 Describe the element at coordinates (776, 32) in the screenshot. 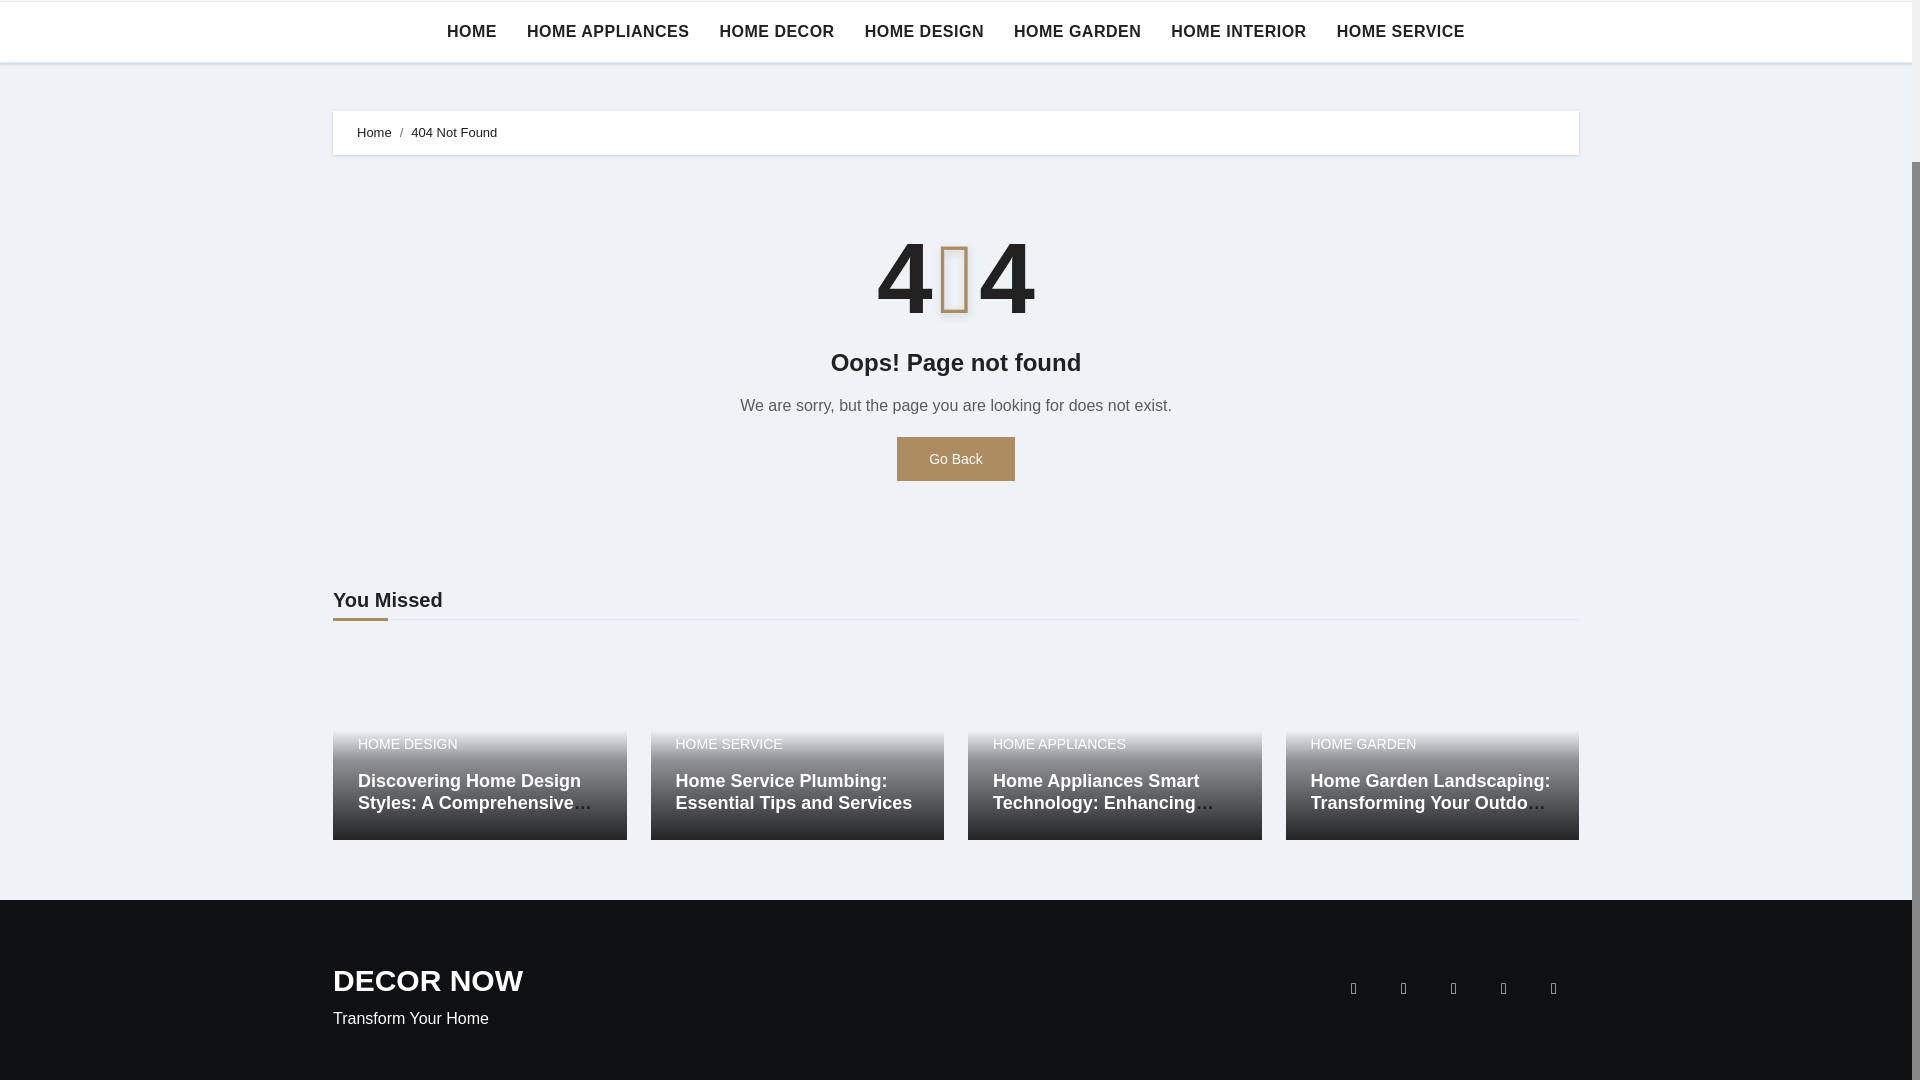

I see `HOME DECOR` at that location.